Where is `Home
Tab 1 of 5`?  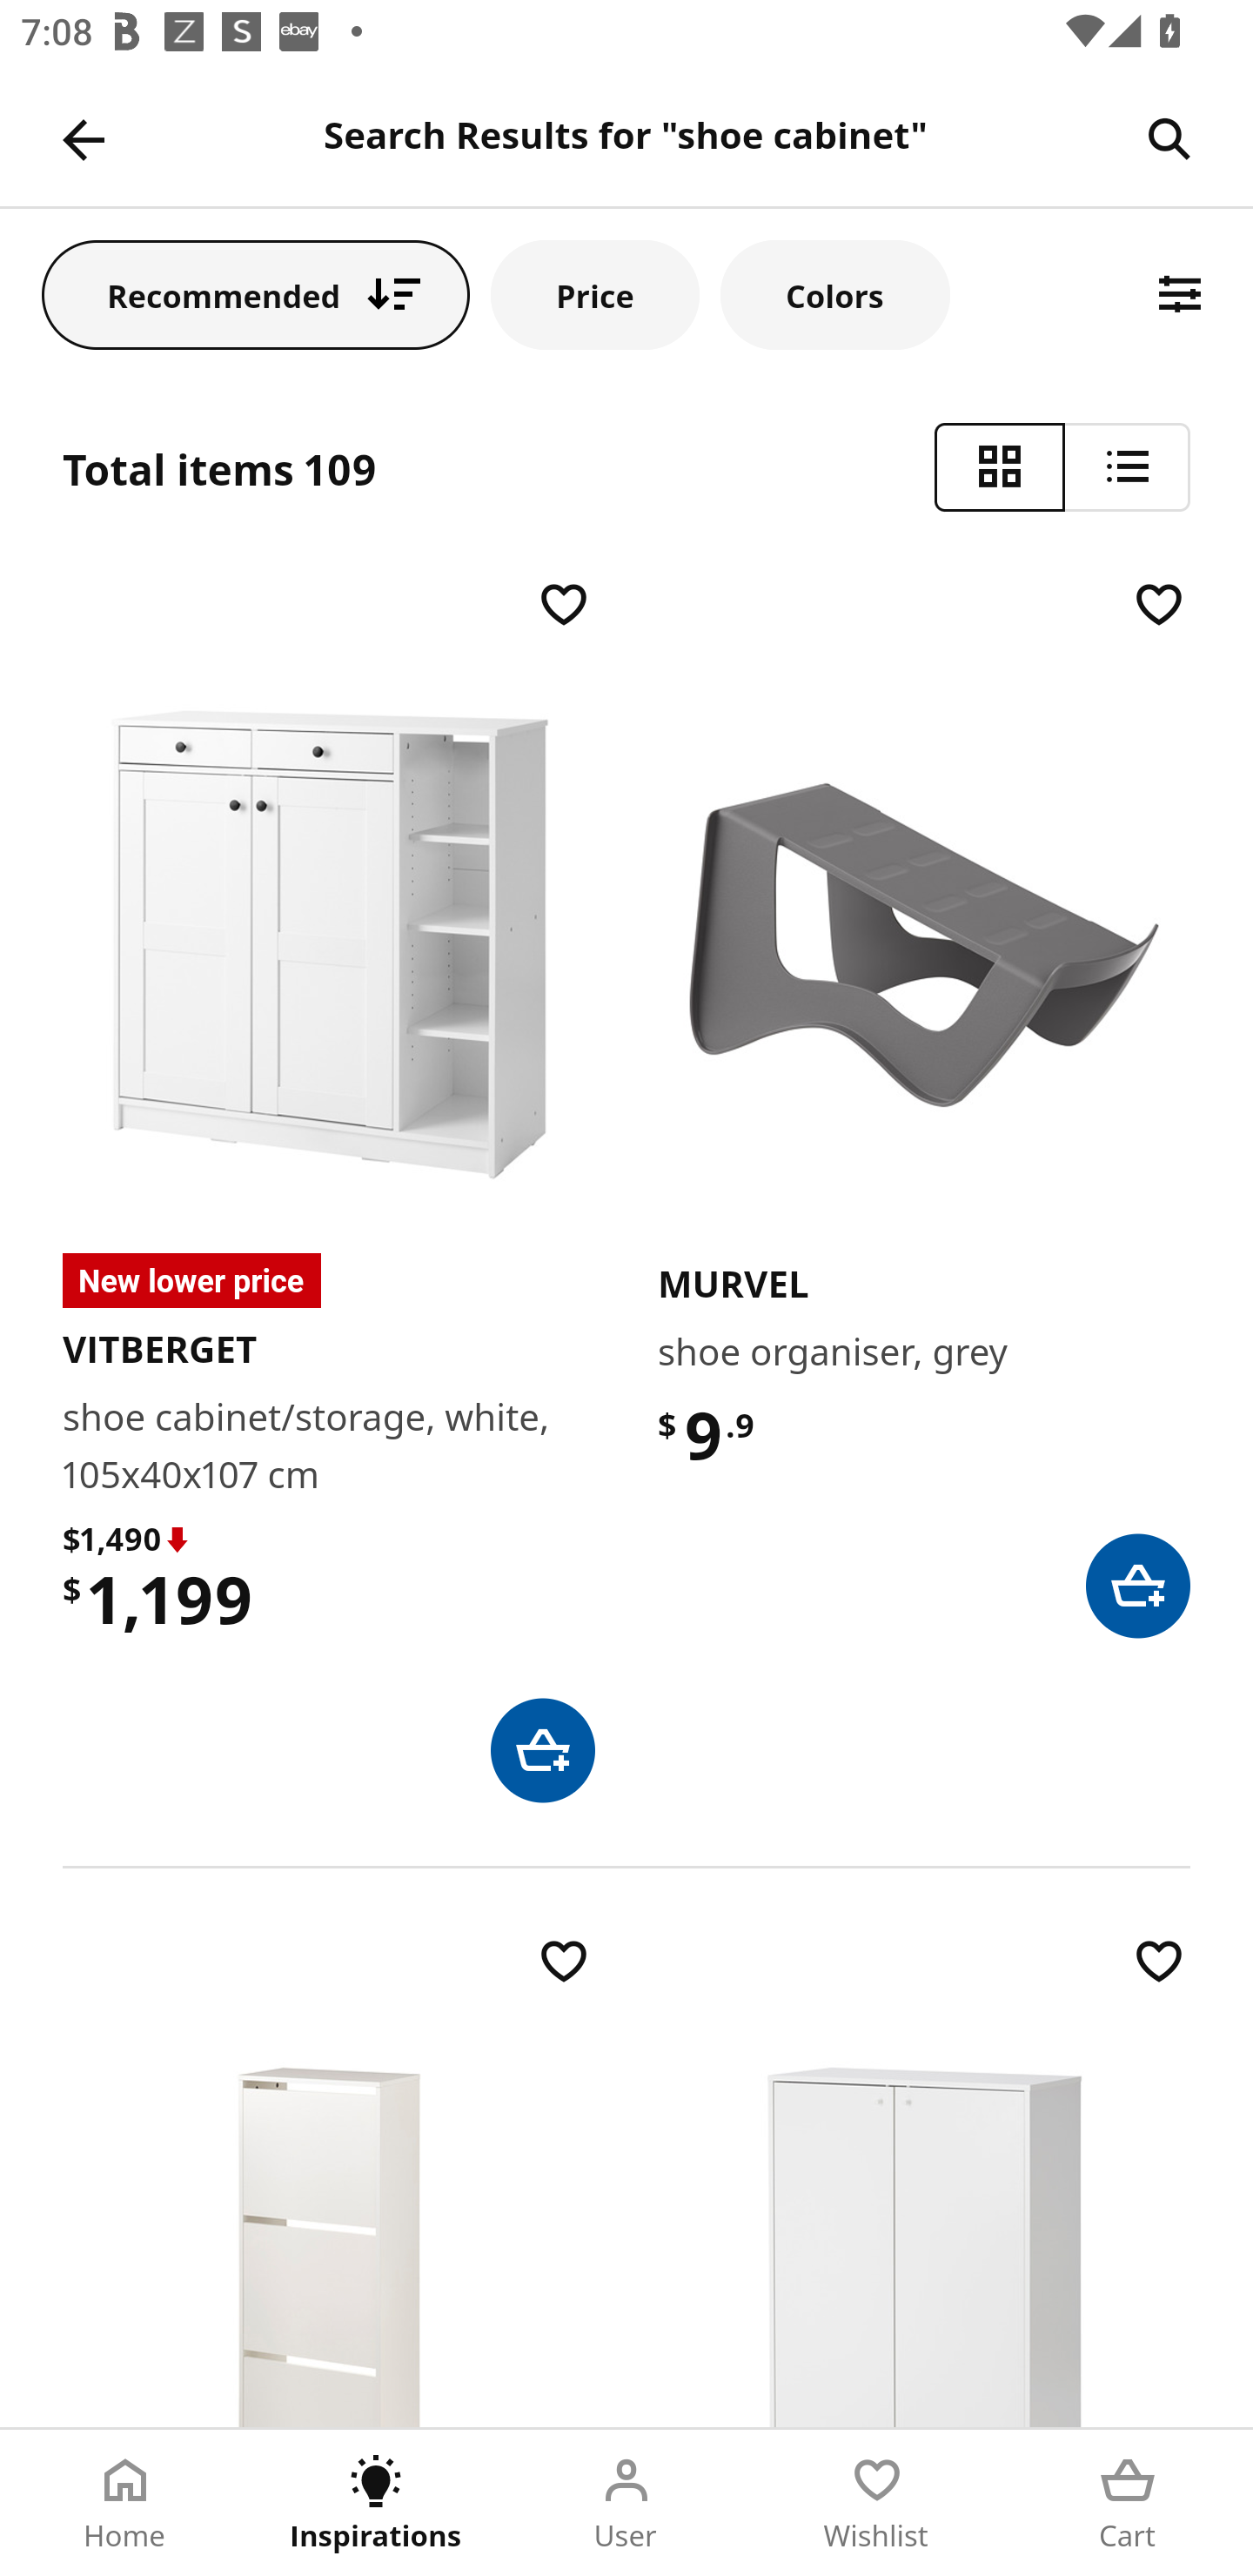
Home
Tab 1 of 5 is located at coordinates (125, 2503).